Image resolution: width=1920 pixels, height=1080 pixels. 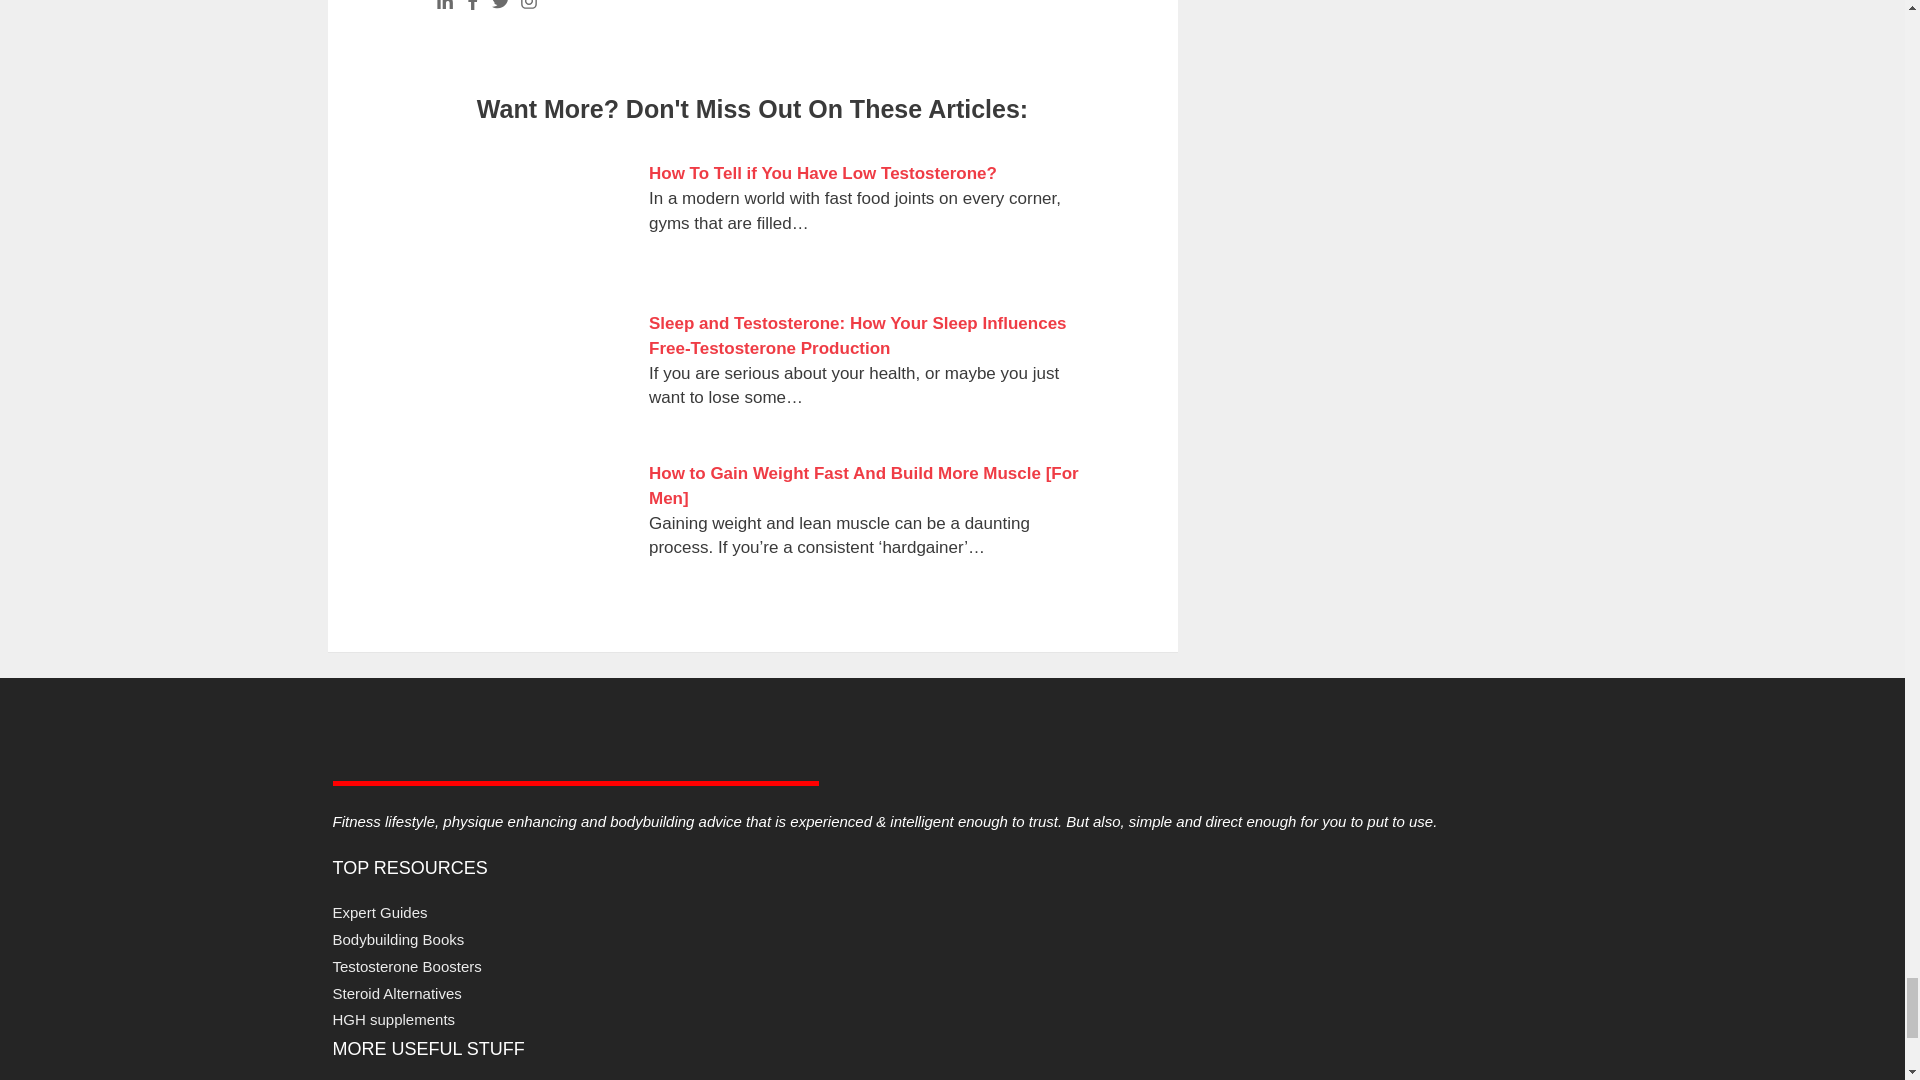 What do you see at coordinates (472, 6) in the screenshot?
I see `Facebook` at bounding box center [472, 6].